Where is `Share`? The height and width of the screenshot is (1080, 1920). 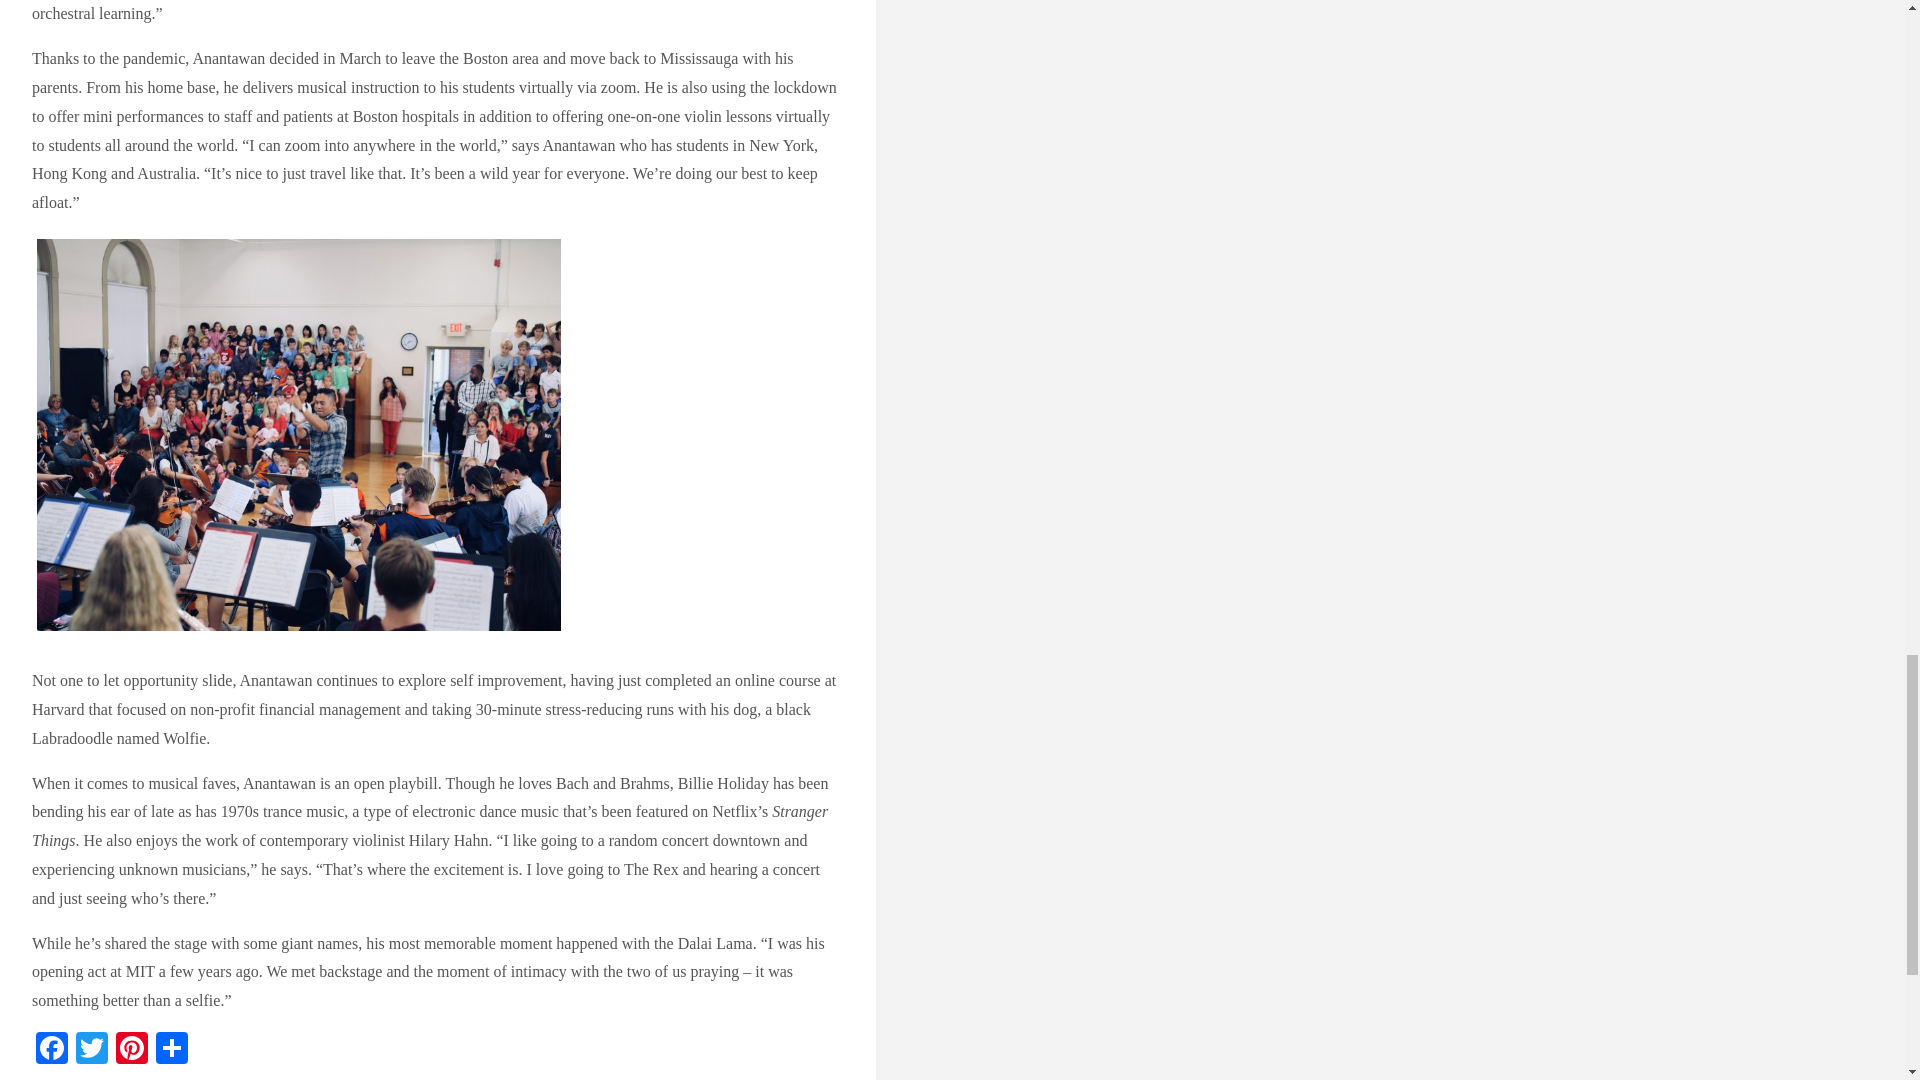 Share is located at coordinates (172, 1050).